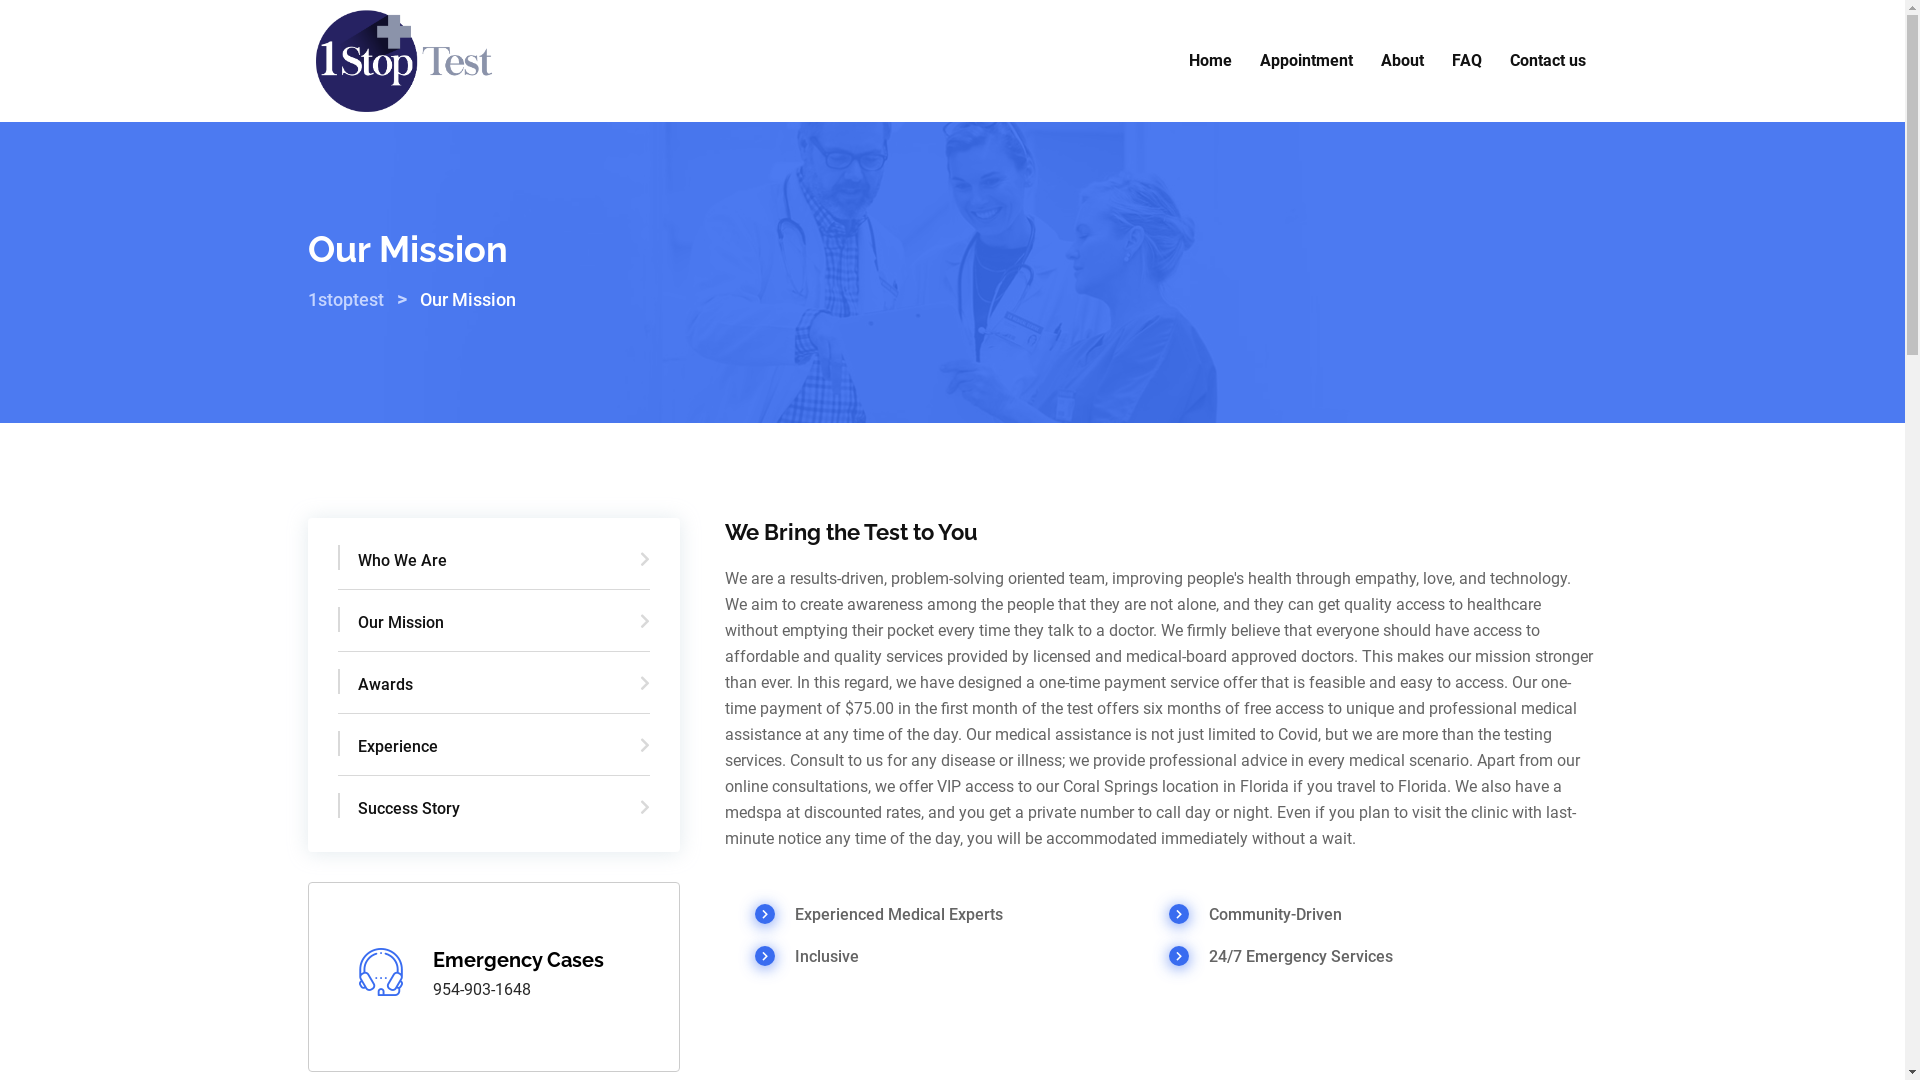 This screenshot has width=1920, height=1080. What do you see at coordinates (1306, 61) in the screenshot?
I see `Appointment` at bounding box center [1306, 61].